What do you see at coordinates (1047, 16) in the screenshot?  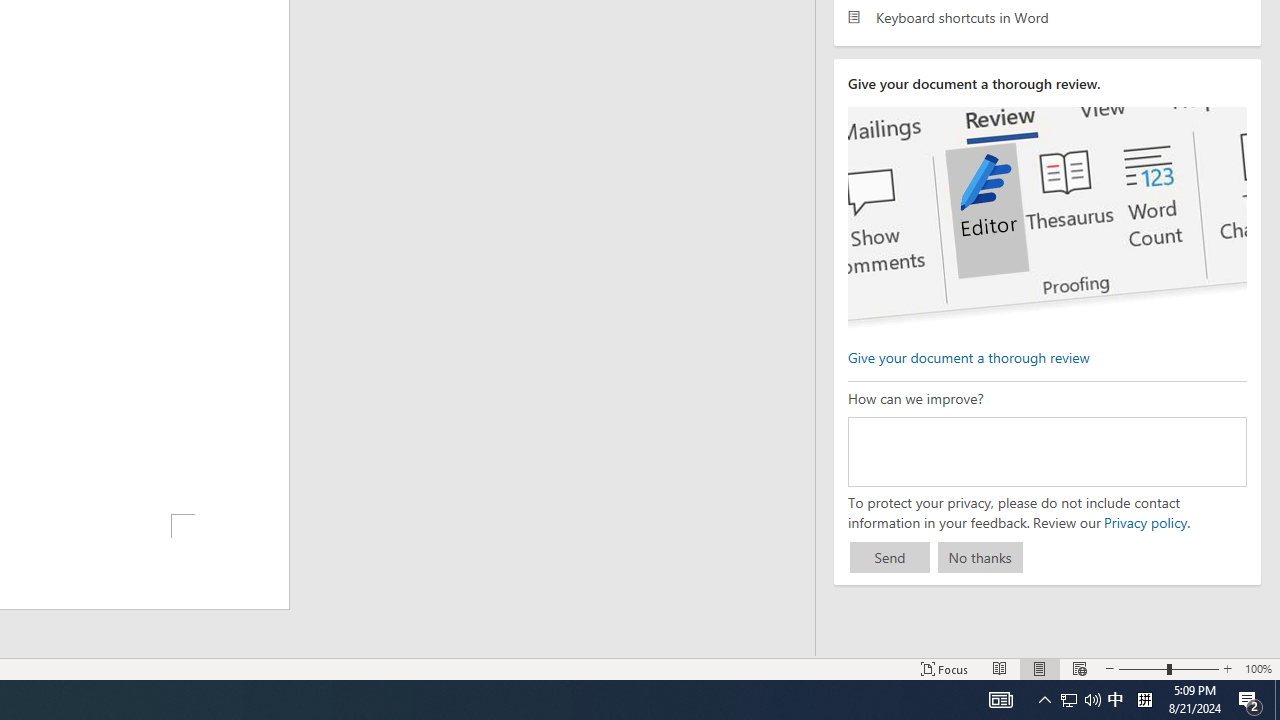 I see `Keyboard shortcuts in Word` at bounding box center [1047, 16].